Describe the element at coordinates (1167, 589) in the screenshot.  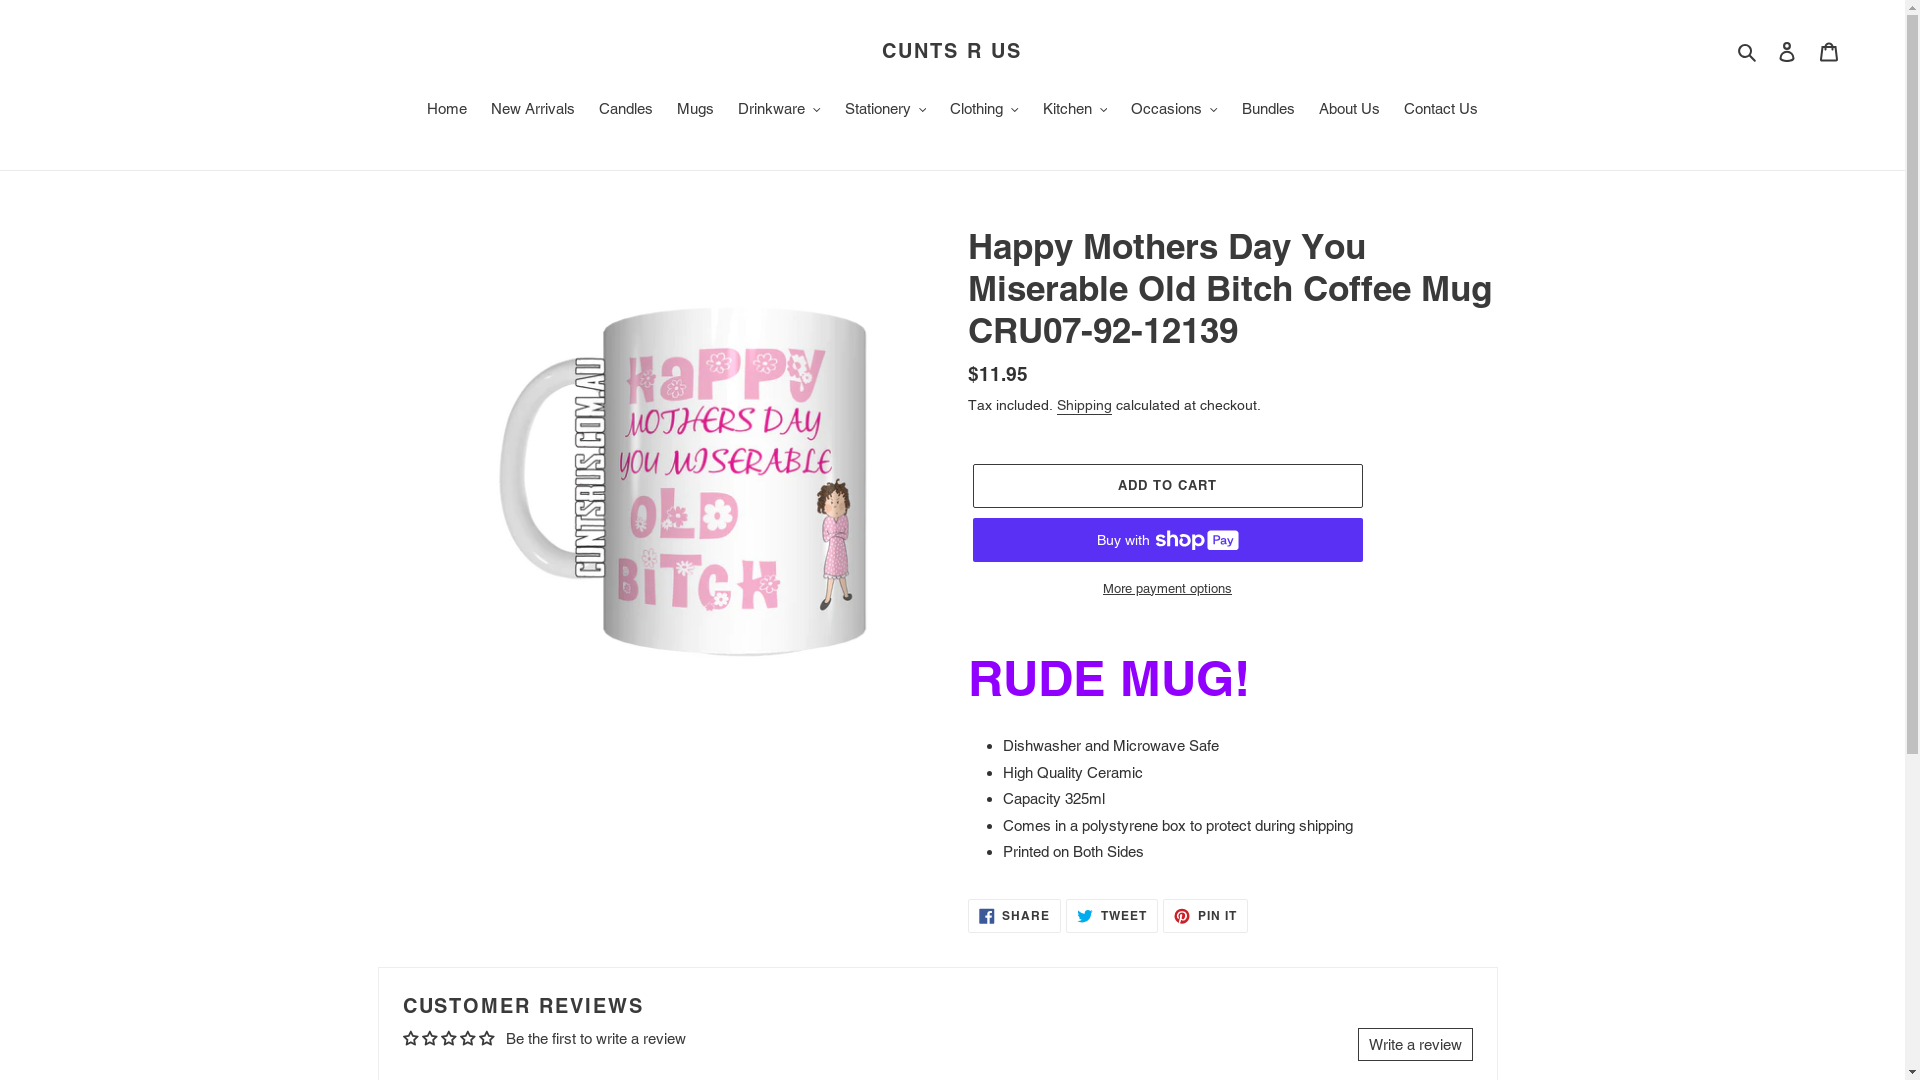
I see `More payment options` at that location.